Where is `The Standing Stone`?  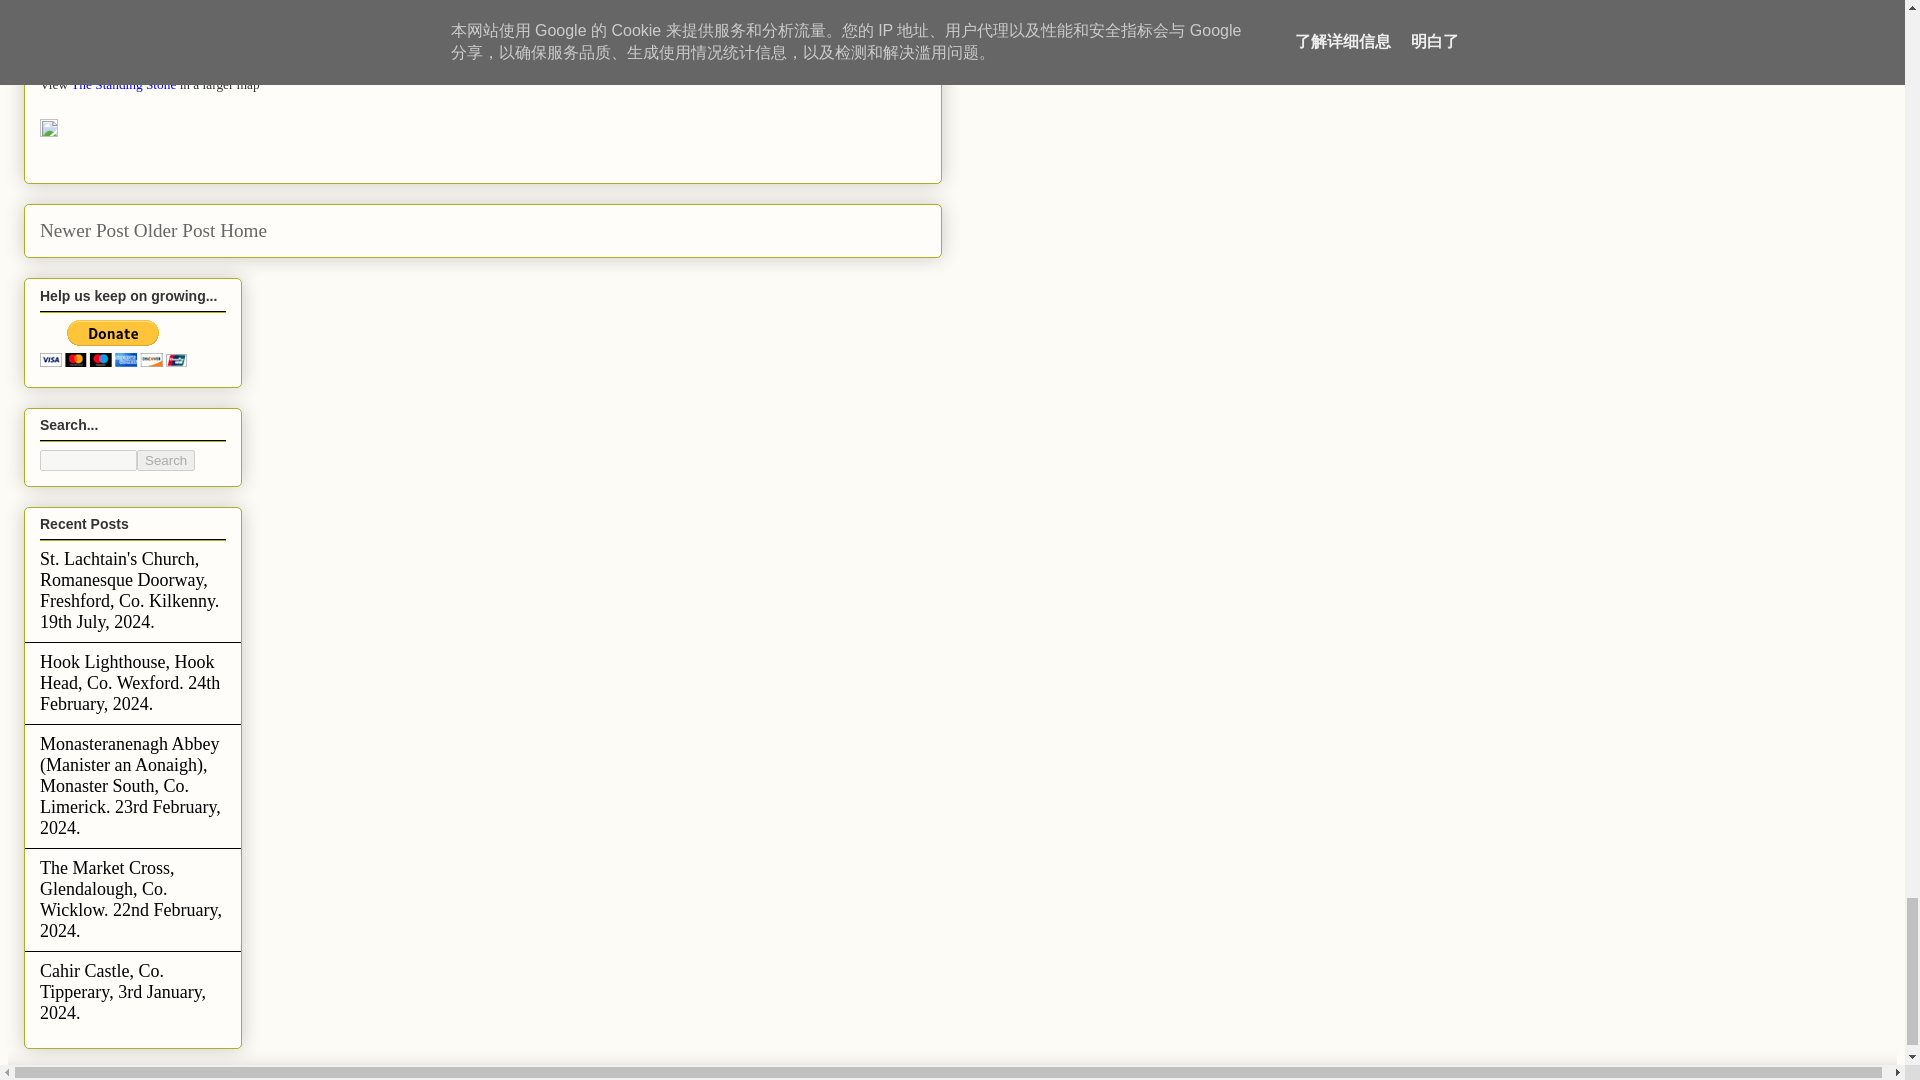 The Standing Stone is located at coordinates (124, 84).